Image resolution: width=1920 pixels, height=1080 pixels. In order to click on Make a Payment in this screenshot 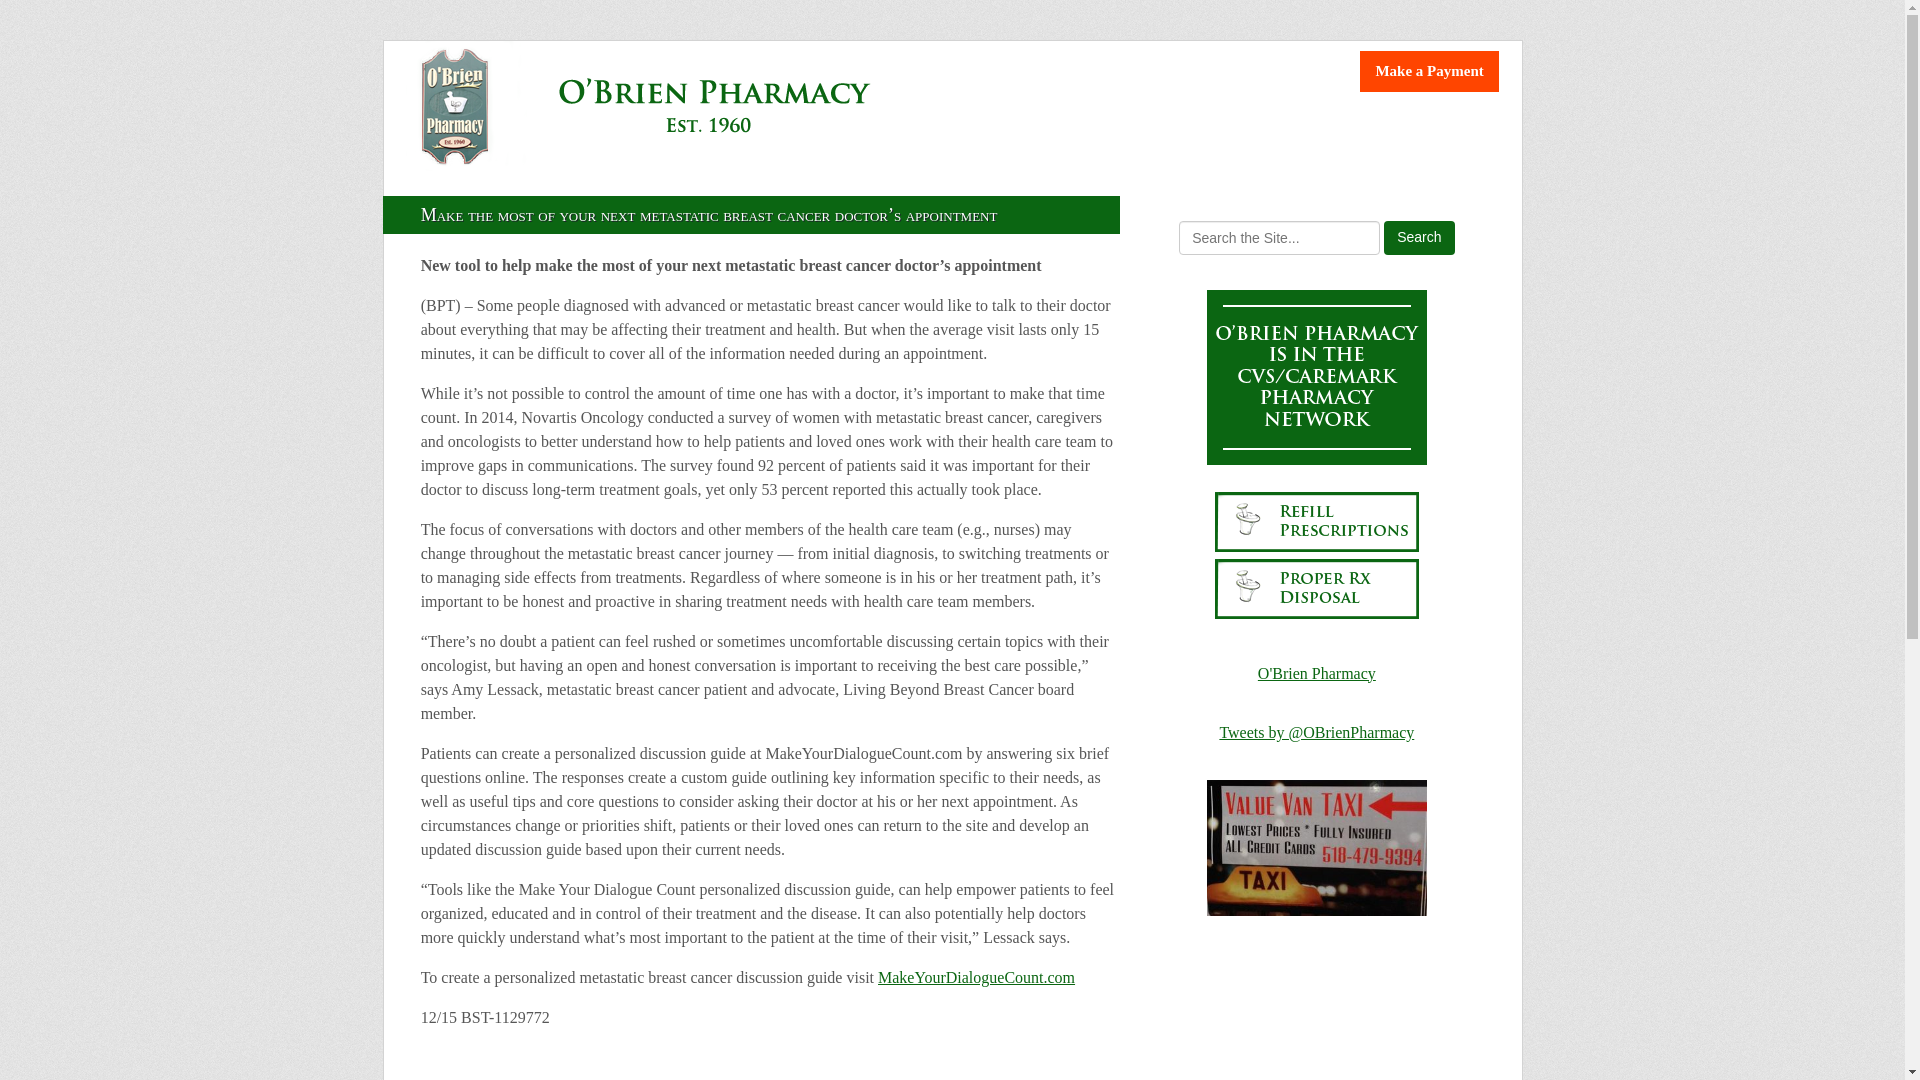, I will do `click(1428, 70)`.